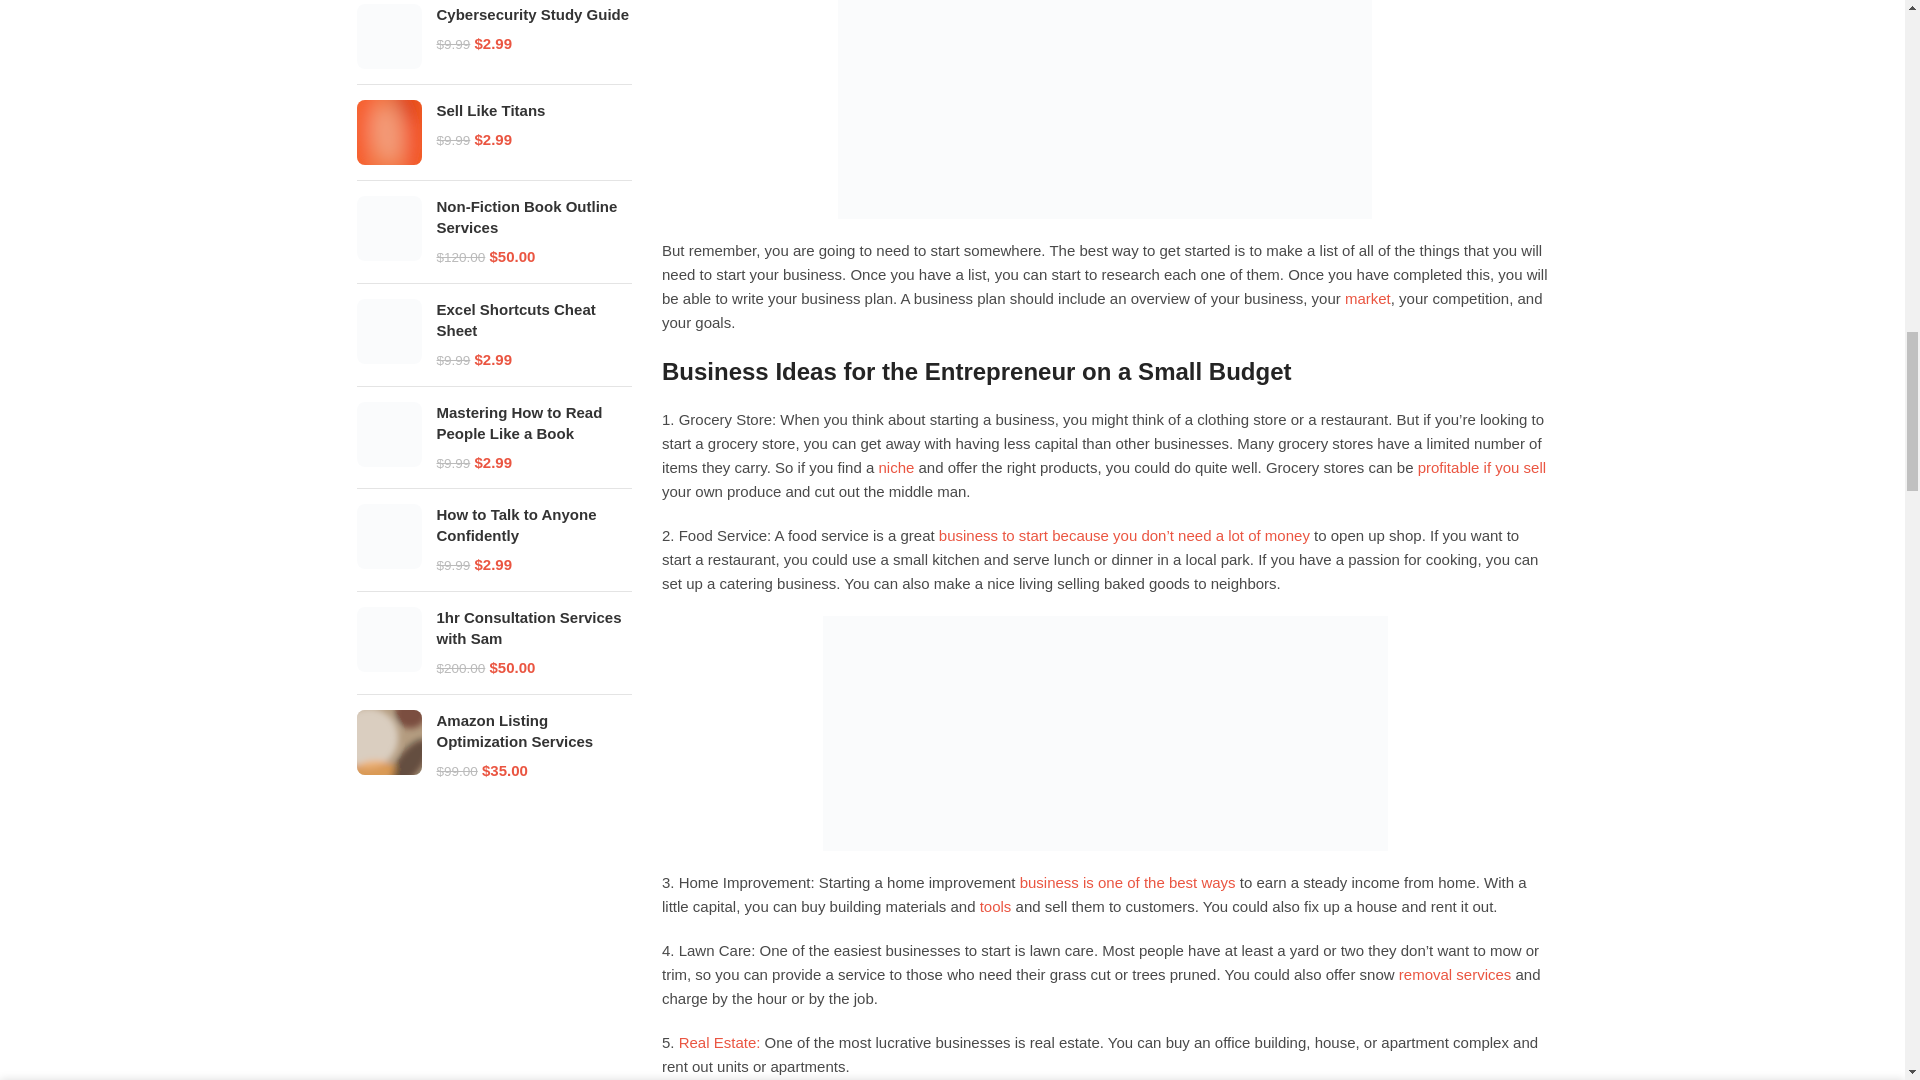  I want to click on niche, so click(895, 468).